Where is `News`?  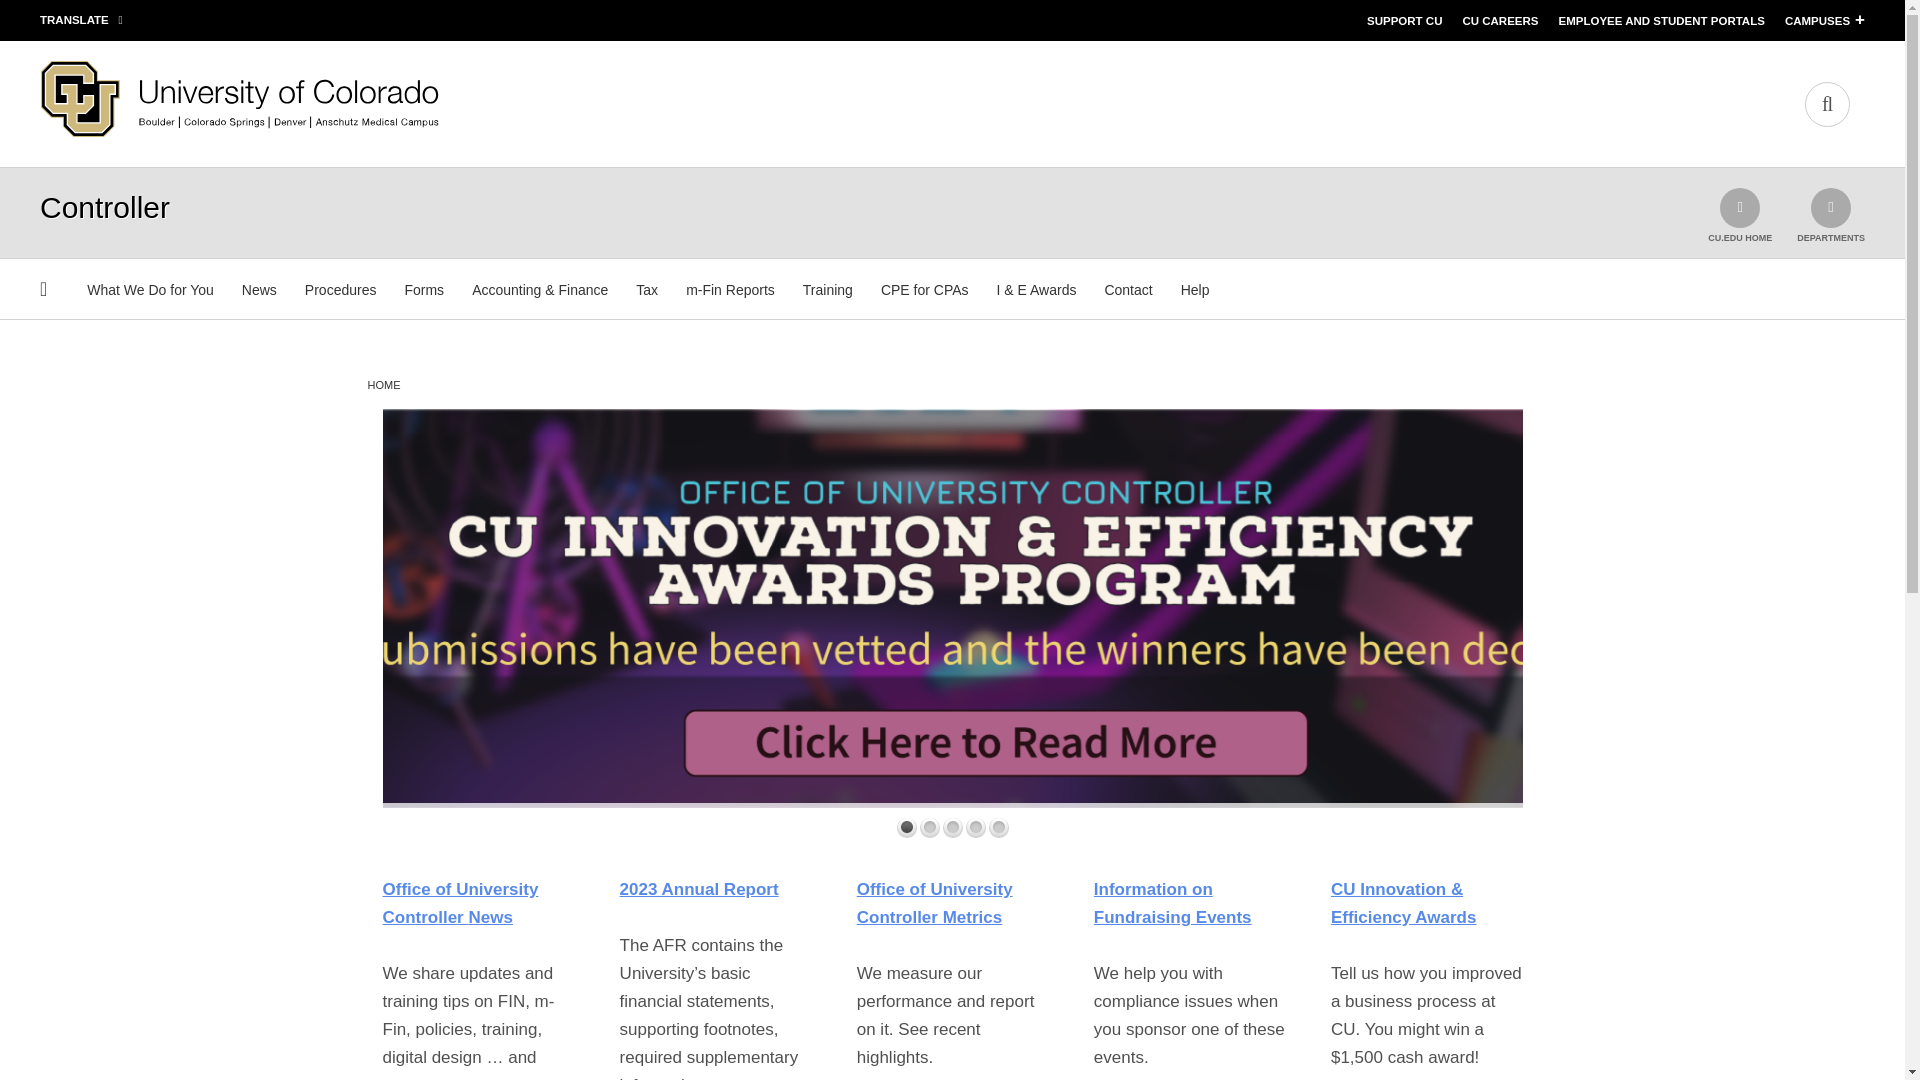
News is located at coordinates (259, 290).